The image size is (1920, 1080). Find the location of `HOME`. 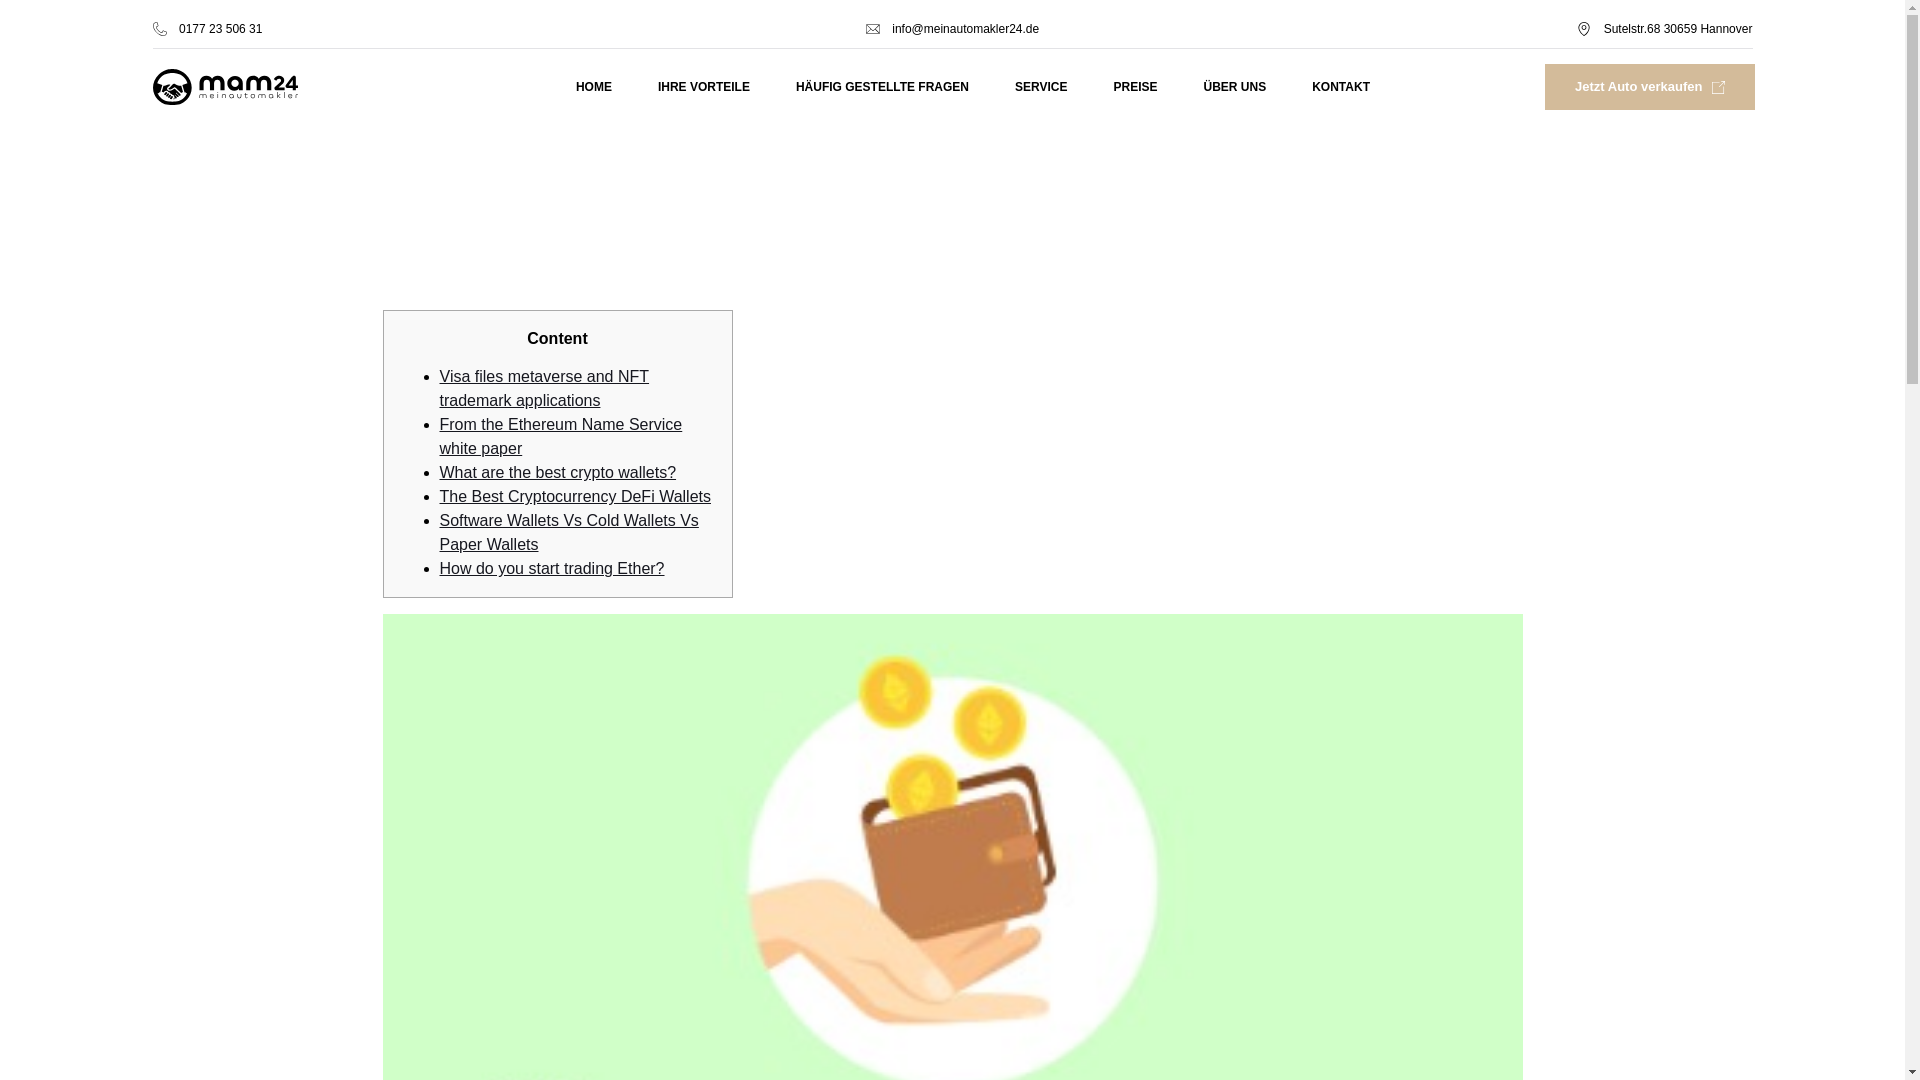

HOME is located at coordinates (594, 86).